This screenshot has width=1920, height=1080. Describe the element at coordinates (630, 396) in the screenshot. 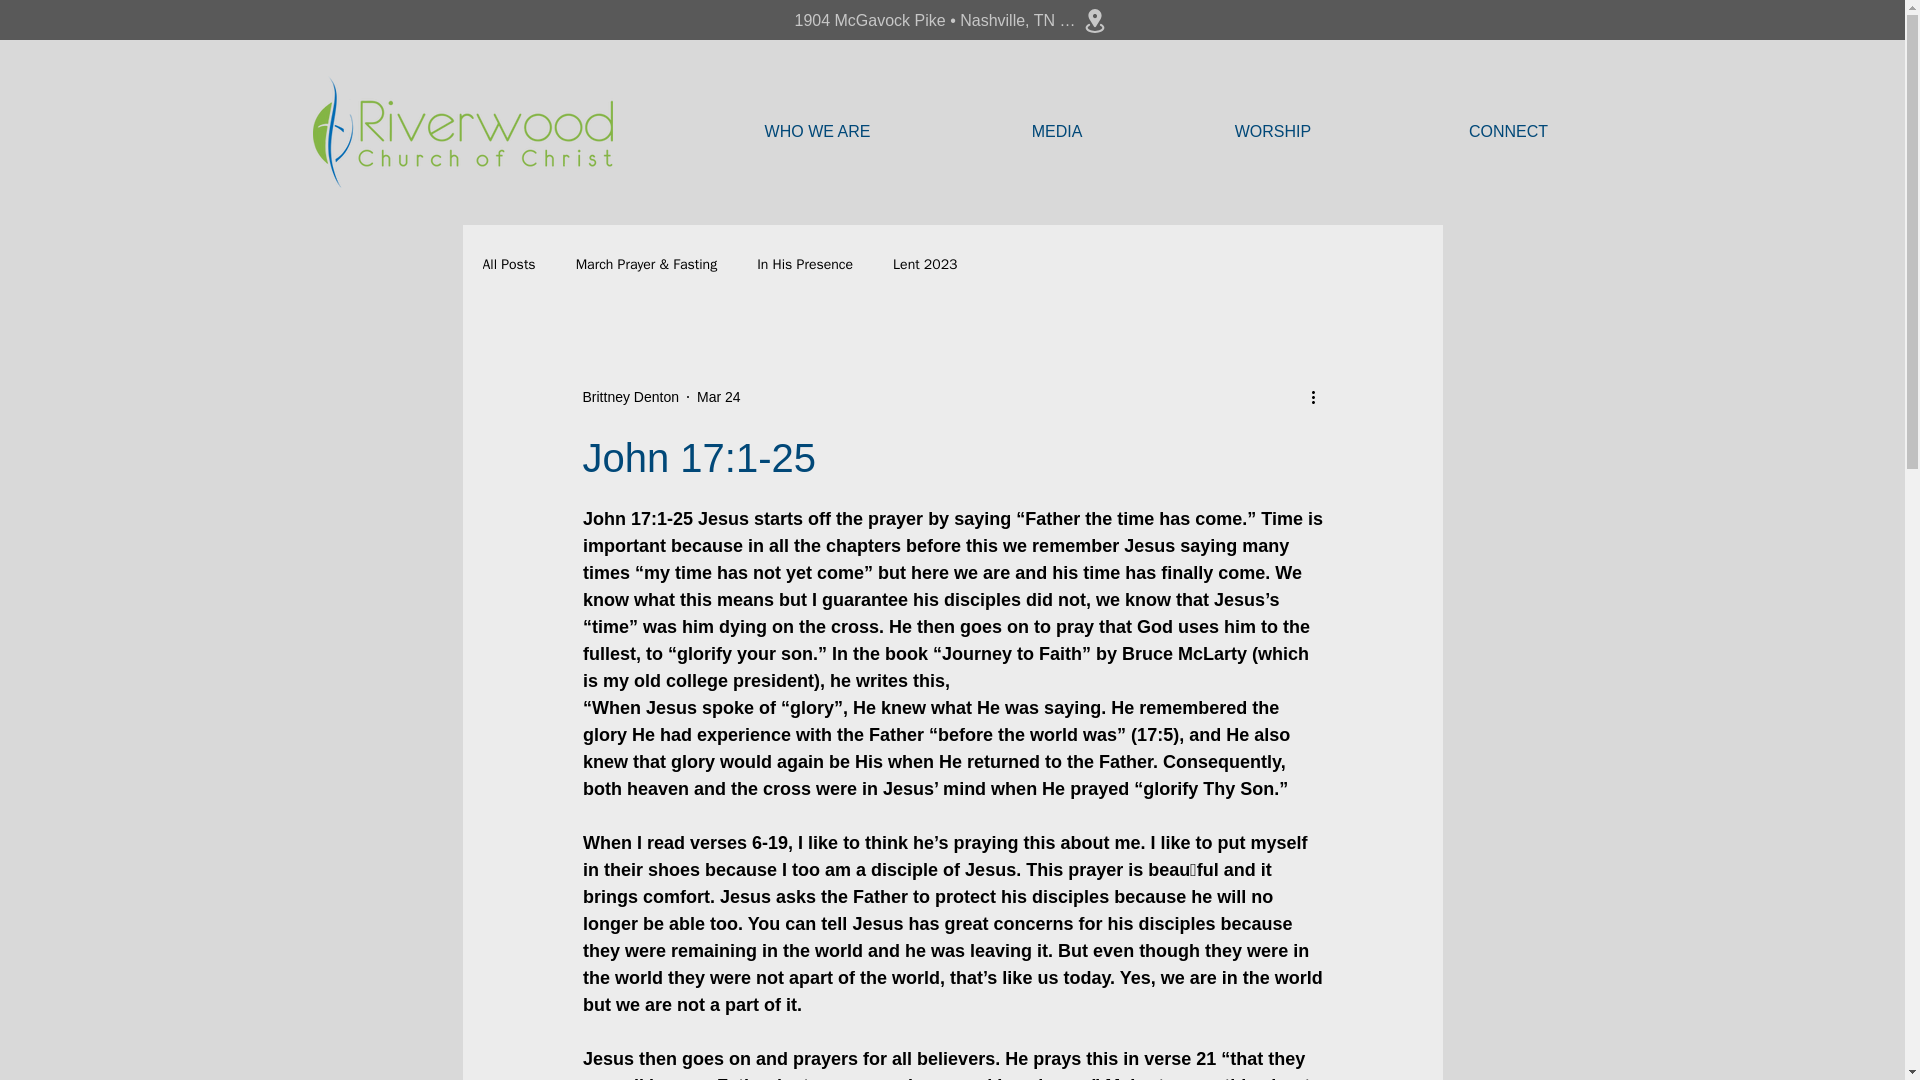

I see `Brittney Denton` at that location.